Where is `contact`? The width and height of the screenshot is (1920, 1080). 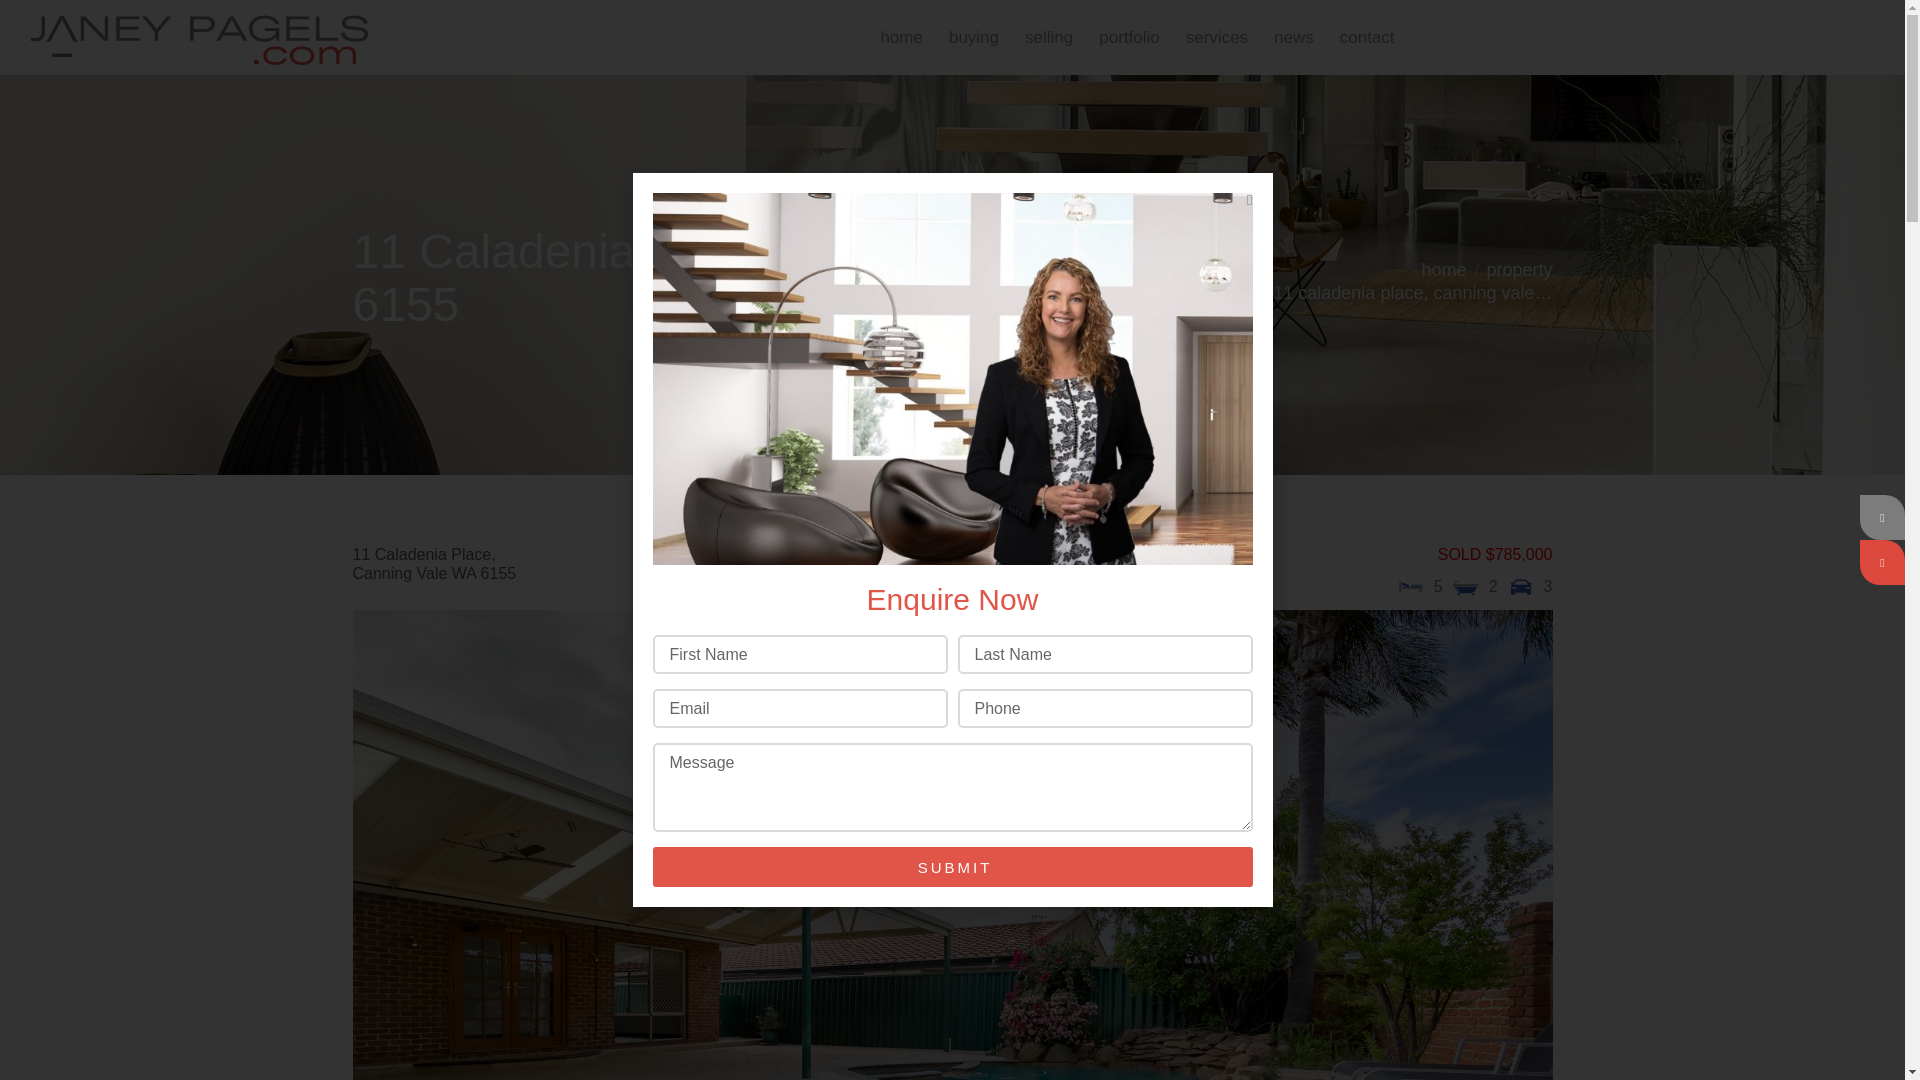
contact is located at coordinates (1370, 38).